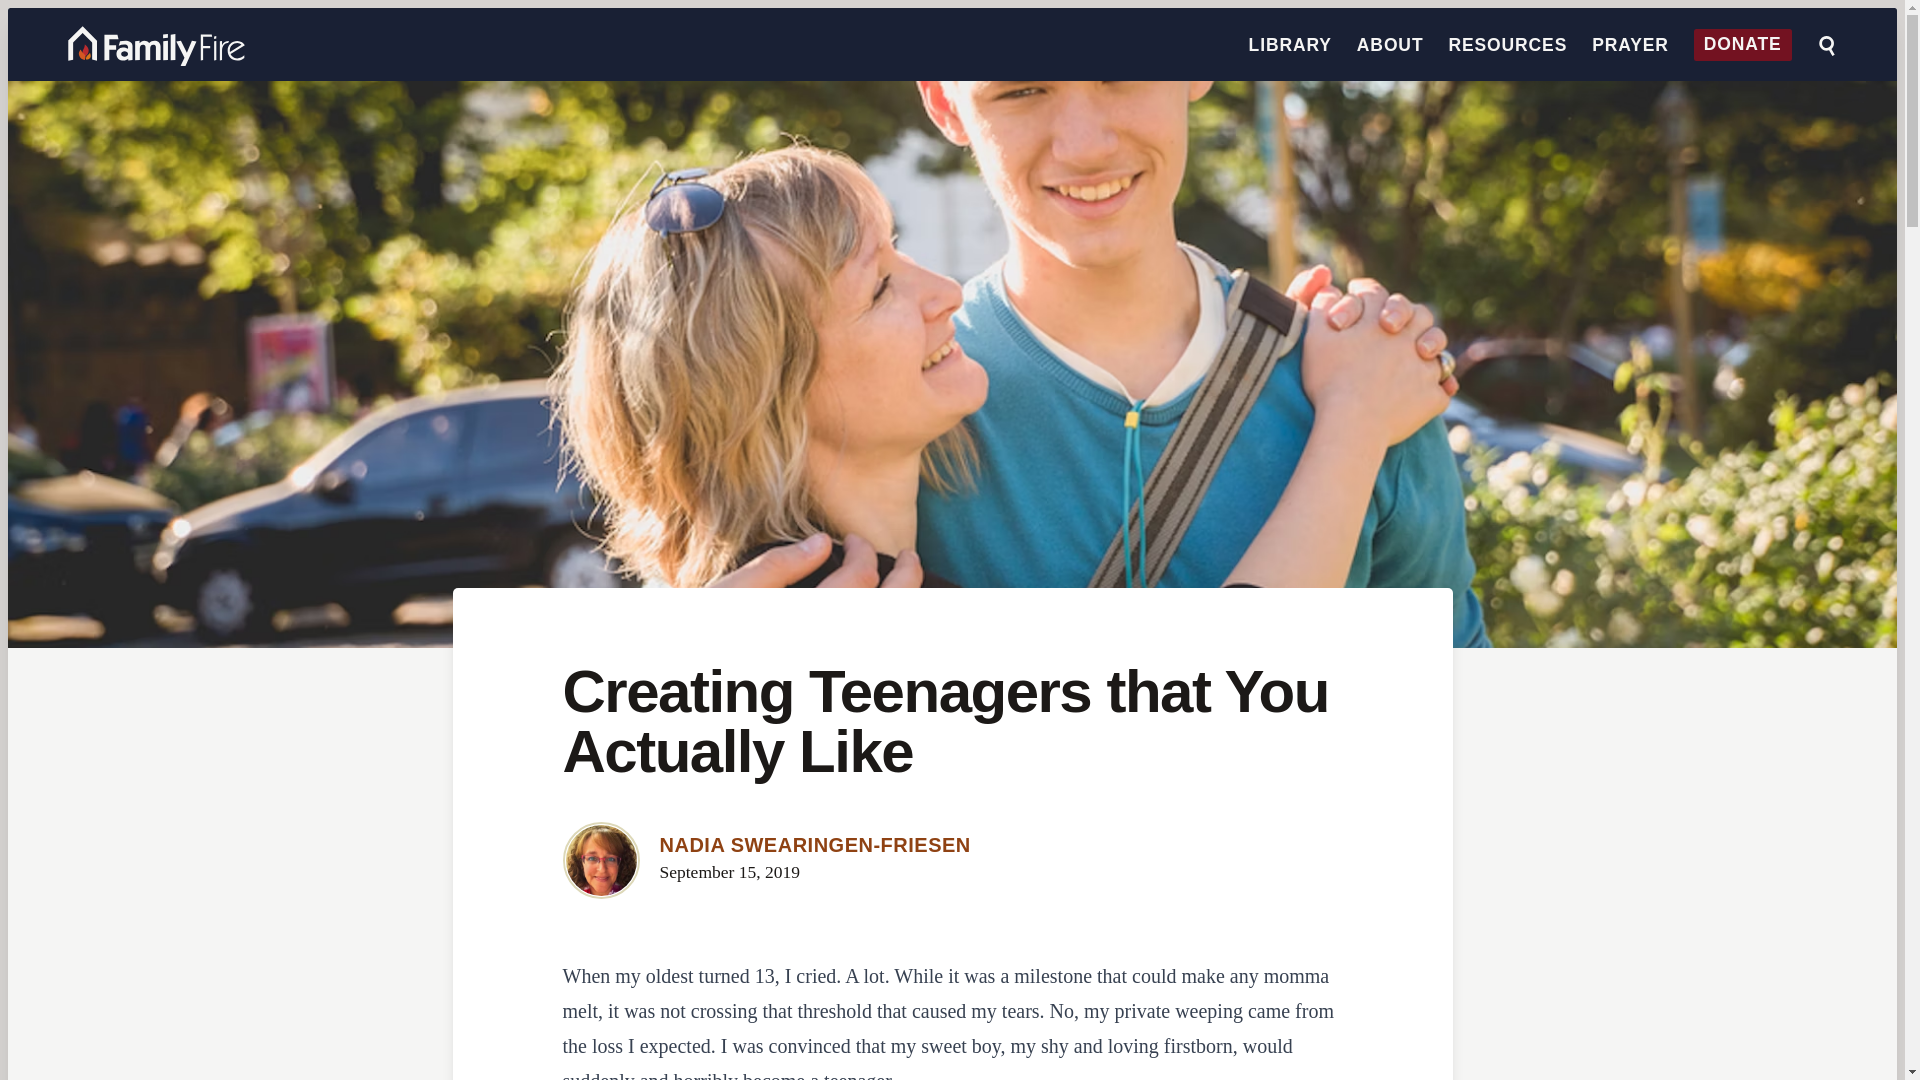 This screenshot has width=1920, height=1080. What do you see at coordinates (816, 844) in the screenshot?
I see `NADIA SWEARINGEN-FRIESEN` at bounding box center [816, 844].